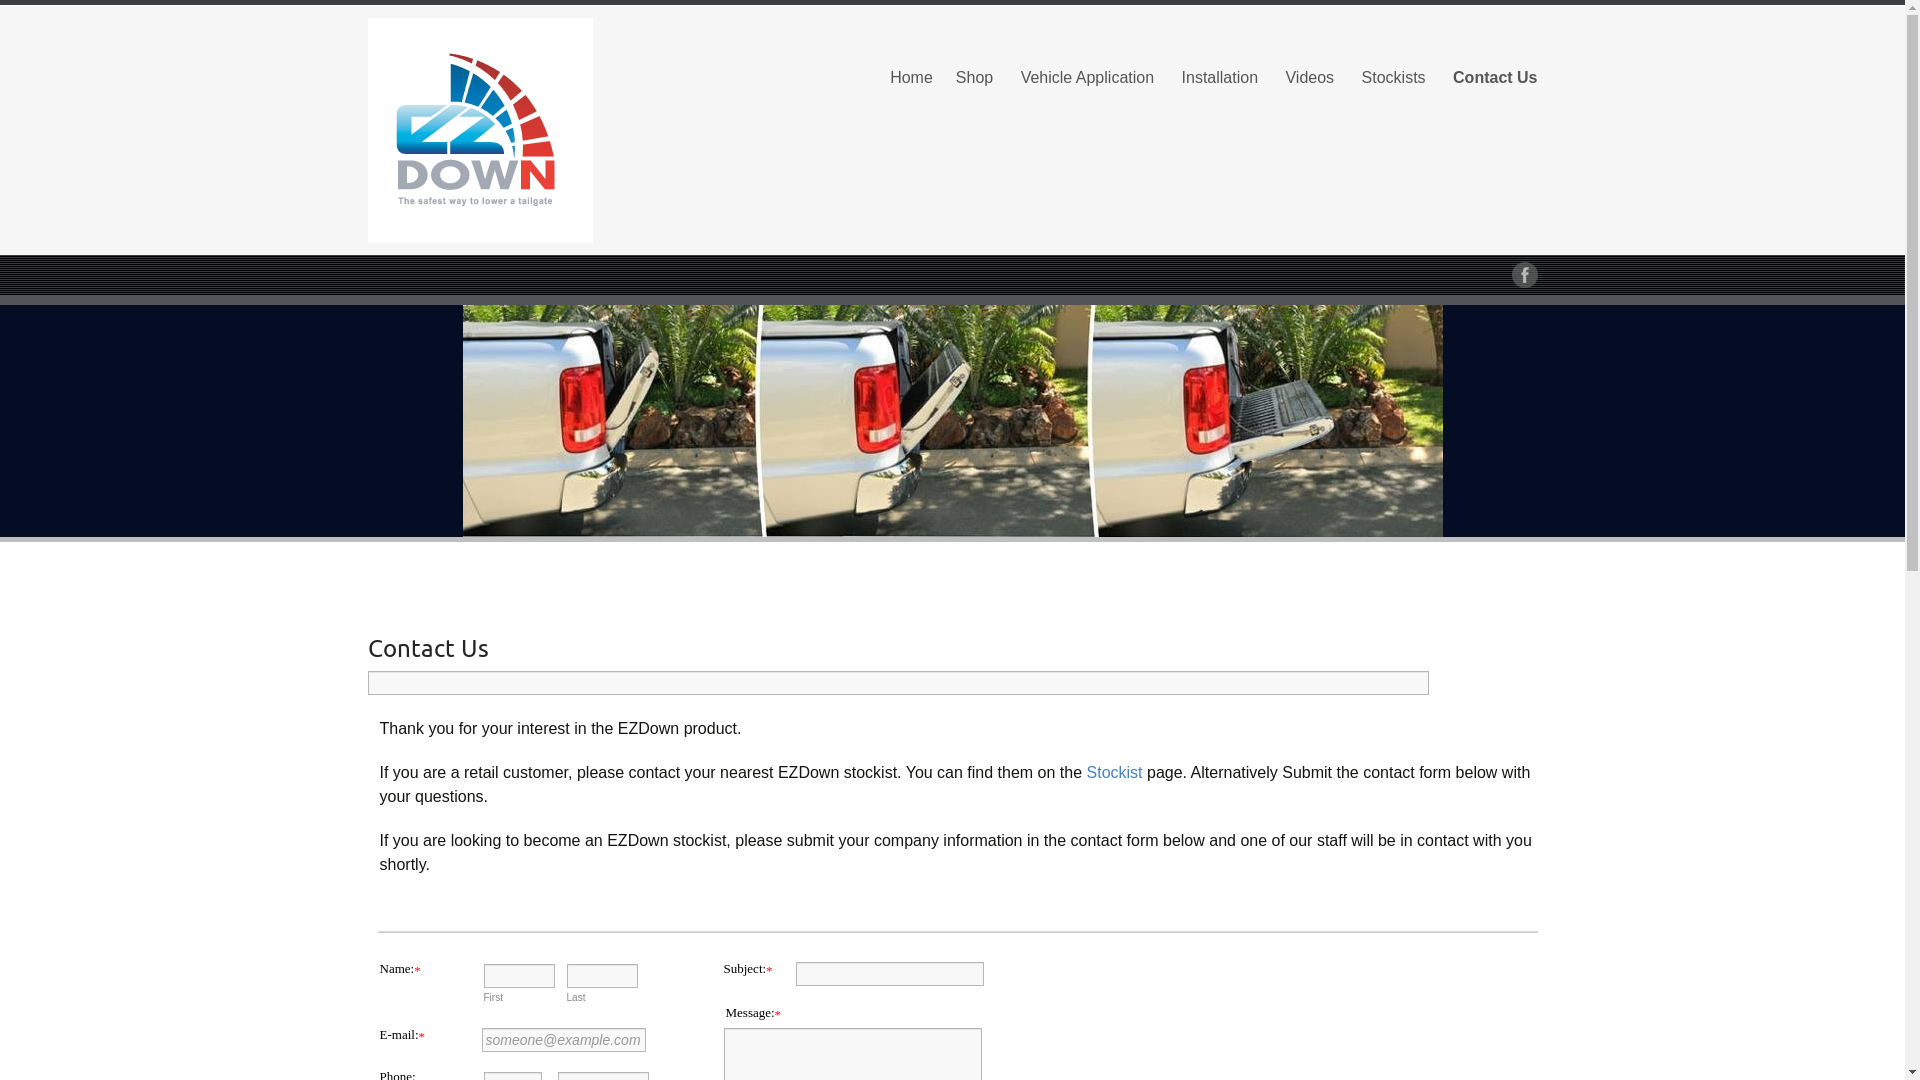 The image size is (1920, 1080). Describe the element at coordinates (564, 1040) in the screenshot. I see `someone@example.com` at that location.